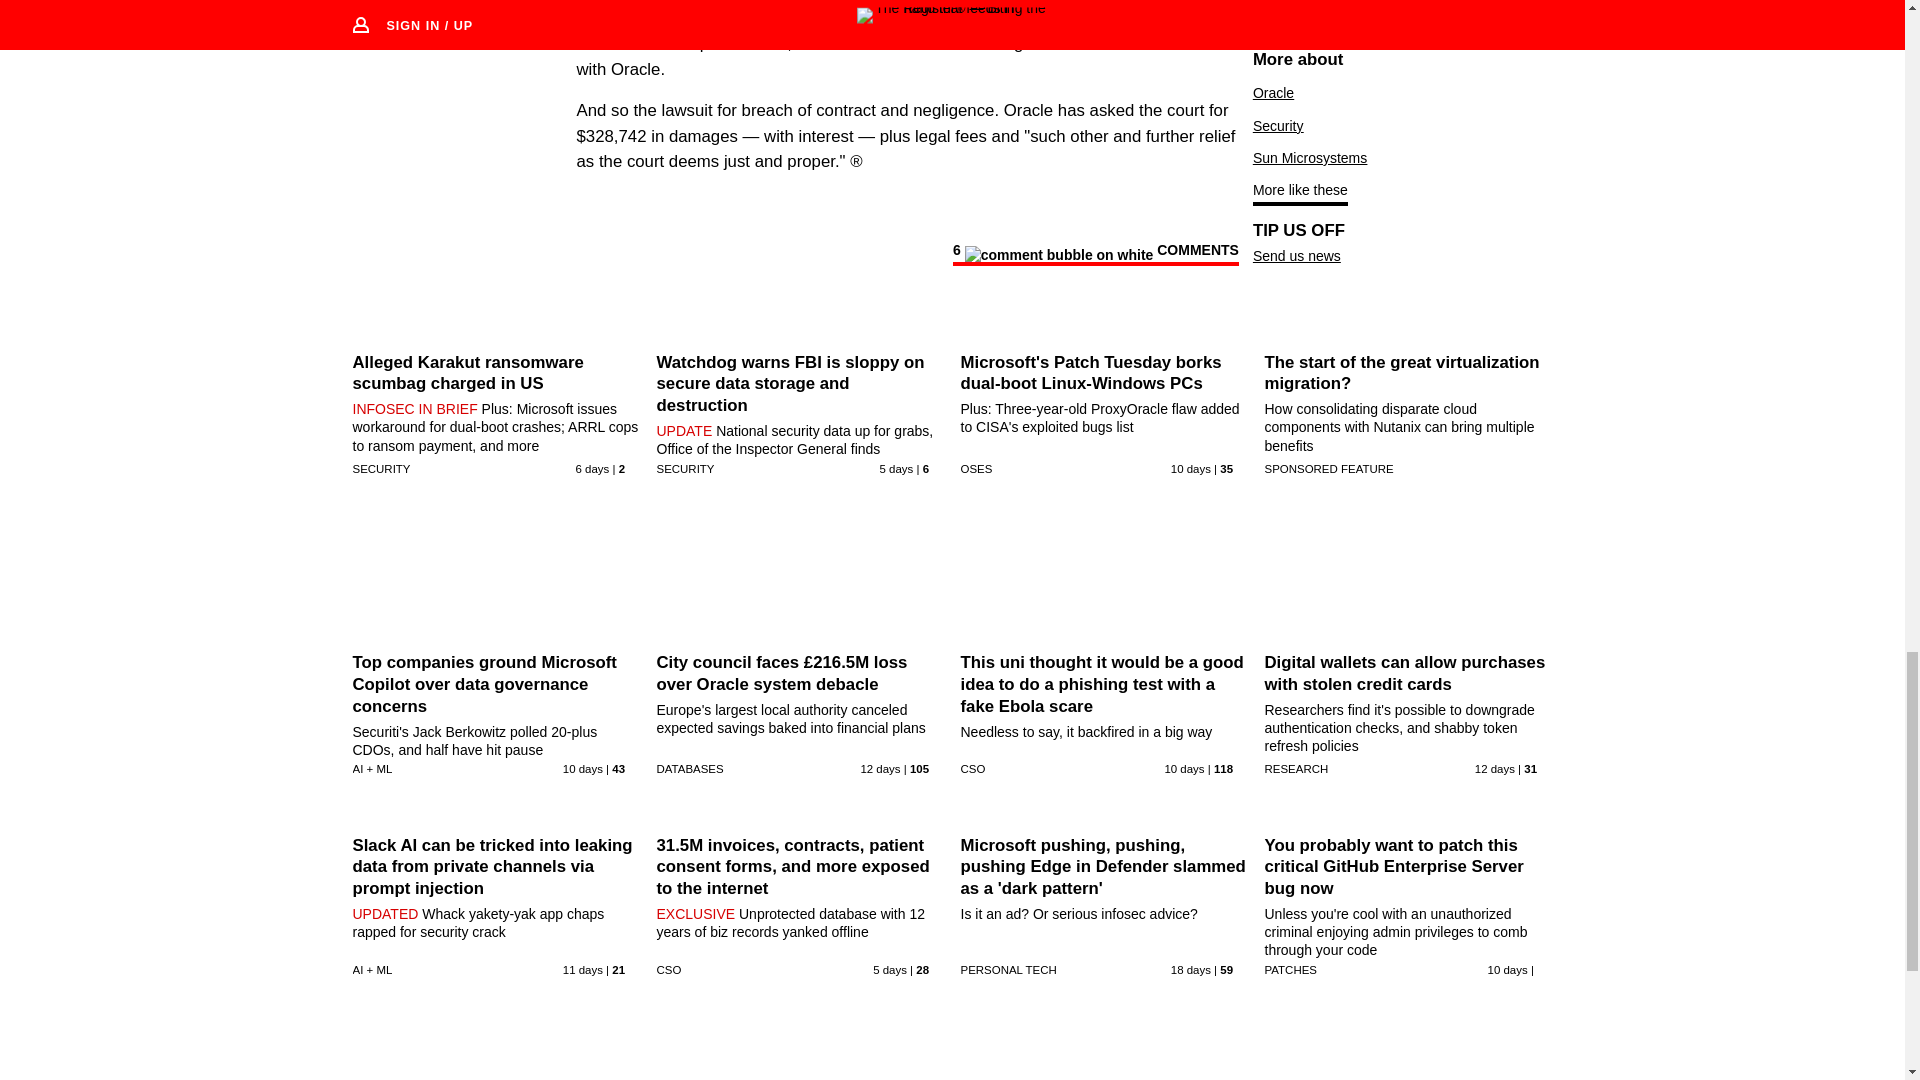 This screenshot has height=1080, width=1920. Describe the element at coordinates (1095, 253) in the screenshot. I see `View comments on this article` at that location.